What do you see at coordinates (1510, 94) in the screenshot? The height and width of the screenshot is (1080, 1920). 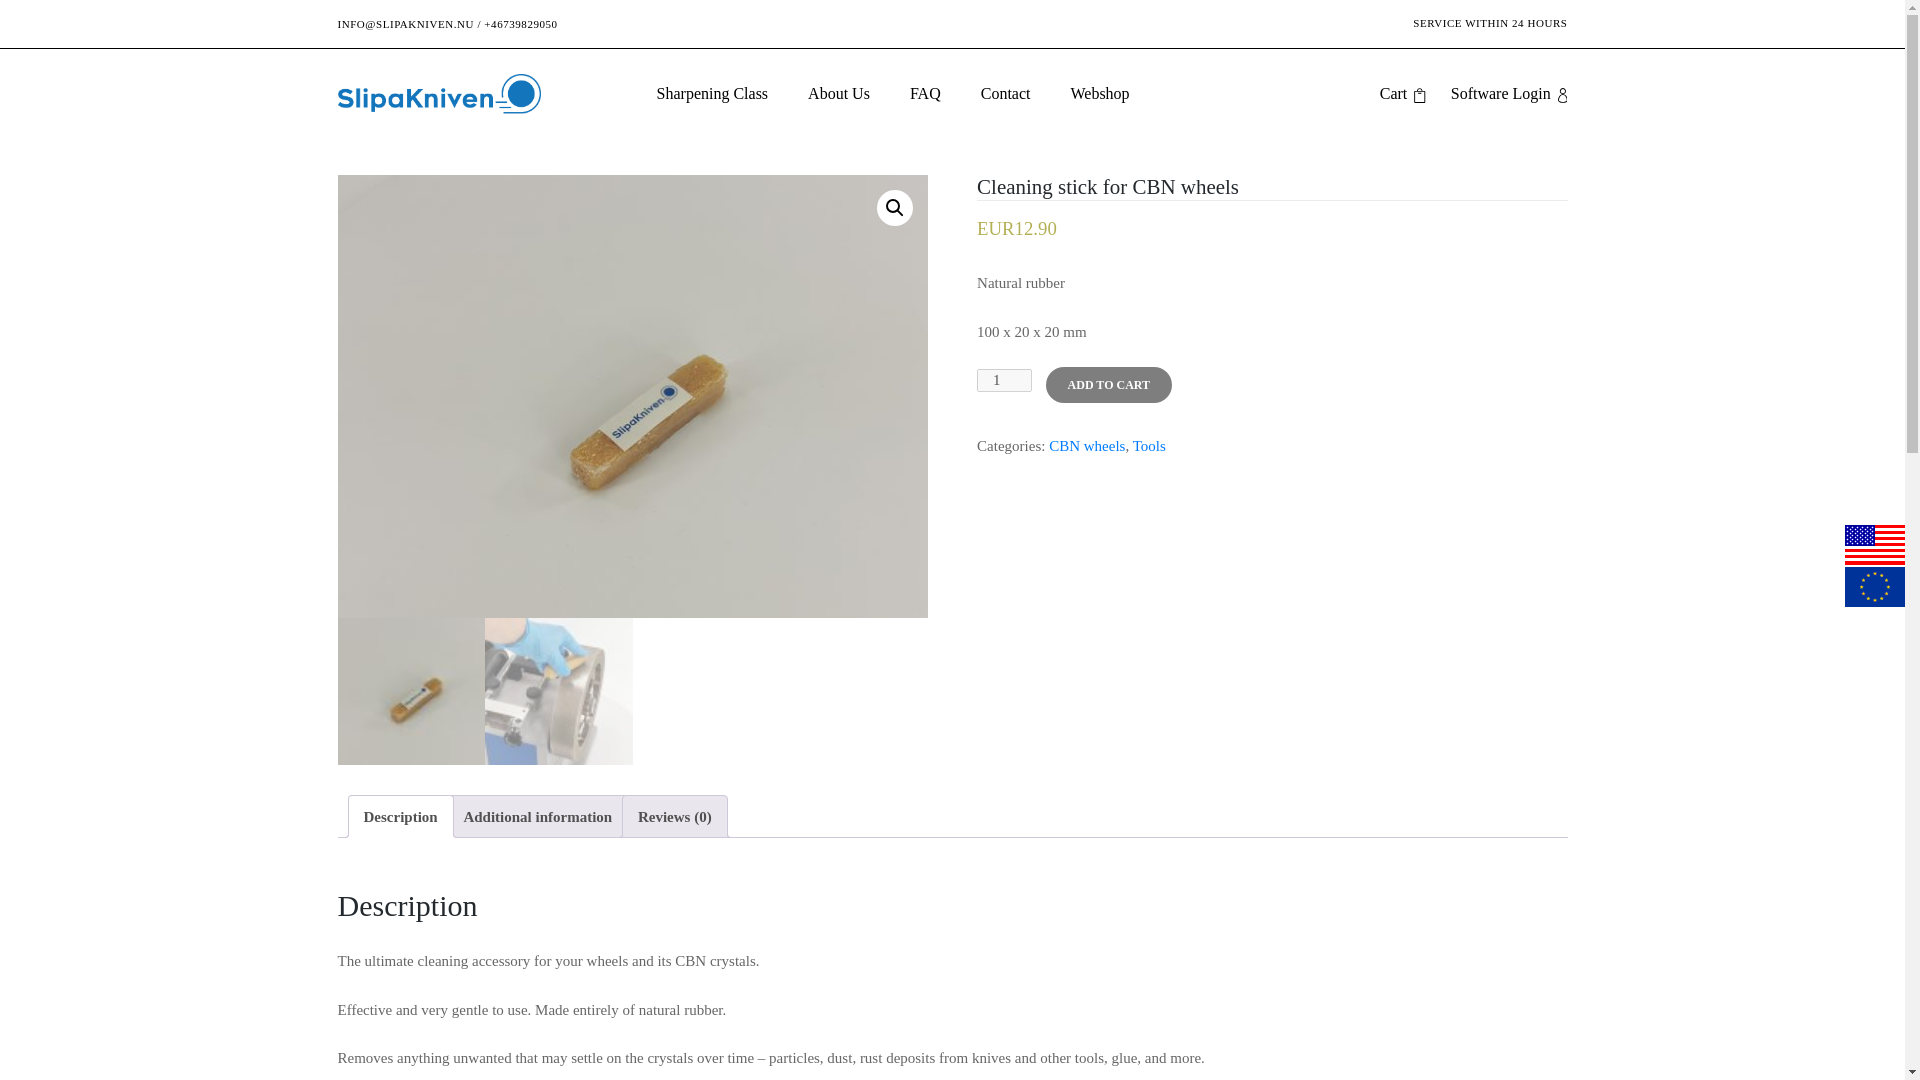 I see `Software Login` at bounding box center [1510, 94].